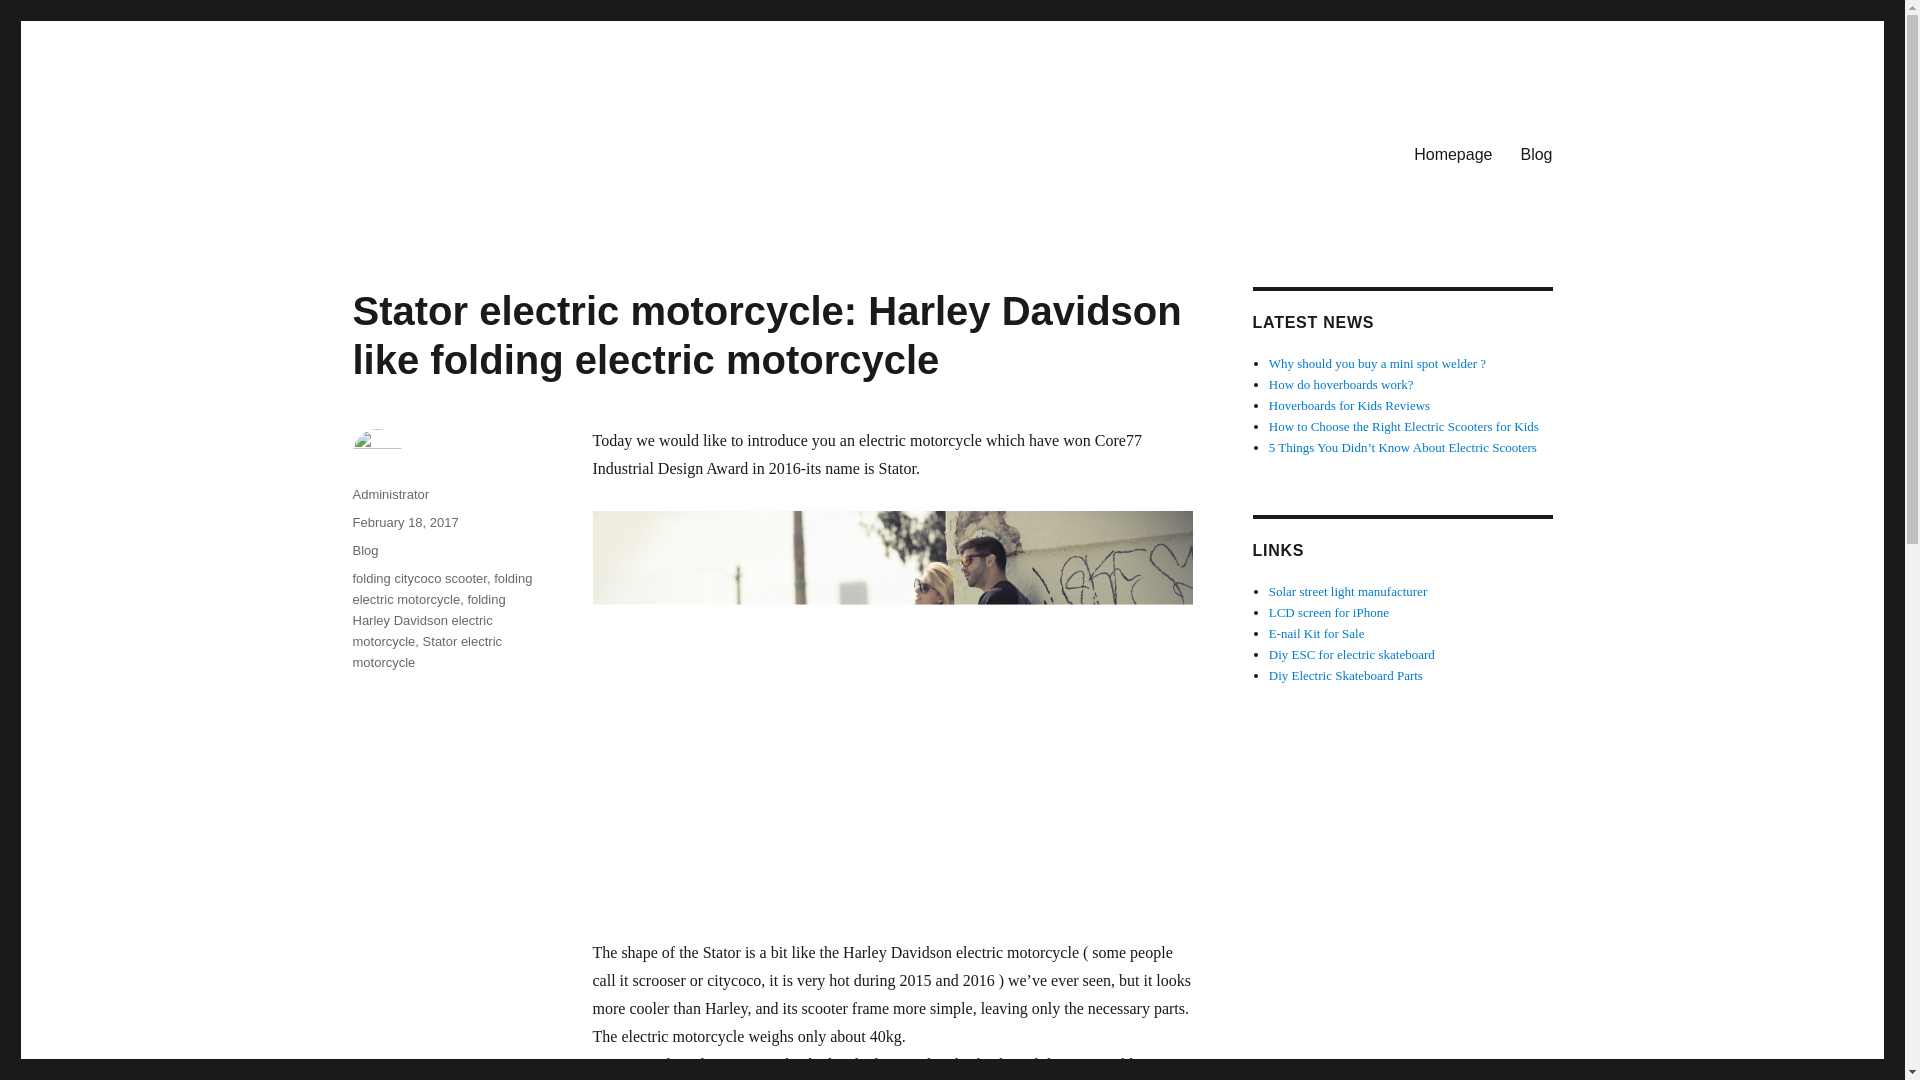 This screenshot has height=1080, width=1920. I want to click on folding electric motorcycle, so click(441, 588).